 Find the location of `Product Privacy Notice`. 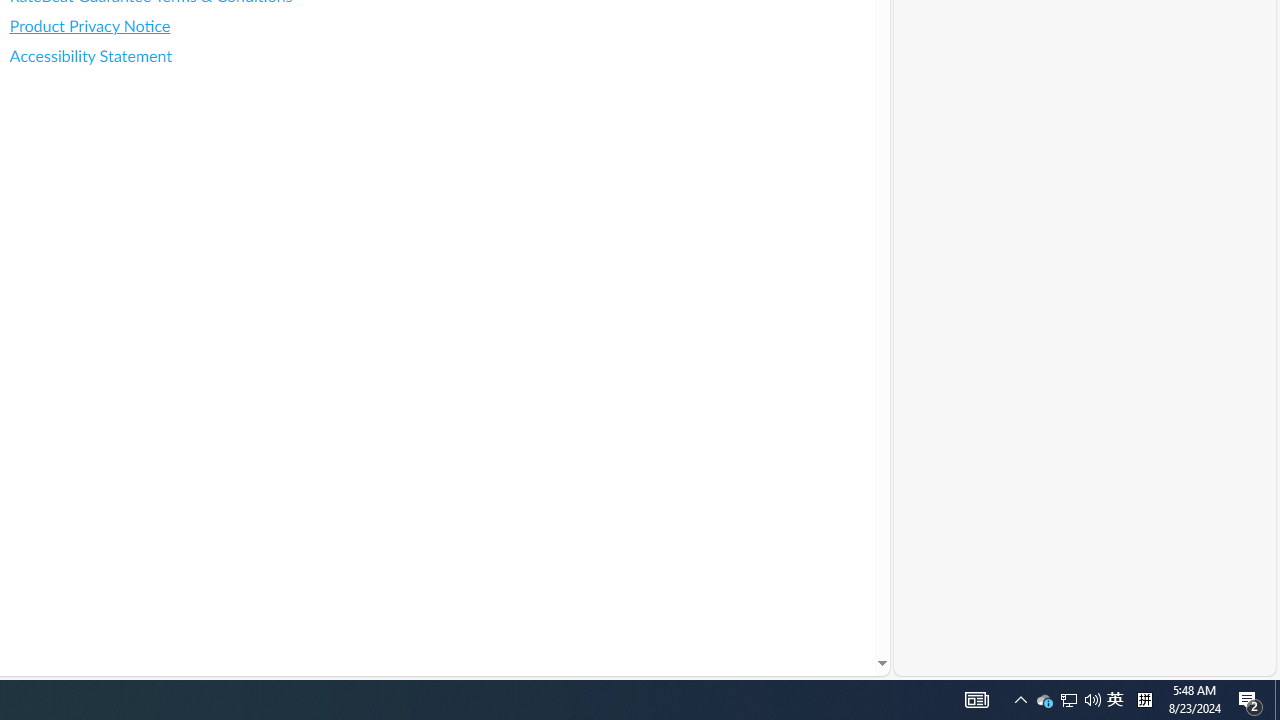

Product Privacy Notice is located at coordinates (188, 26).